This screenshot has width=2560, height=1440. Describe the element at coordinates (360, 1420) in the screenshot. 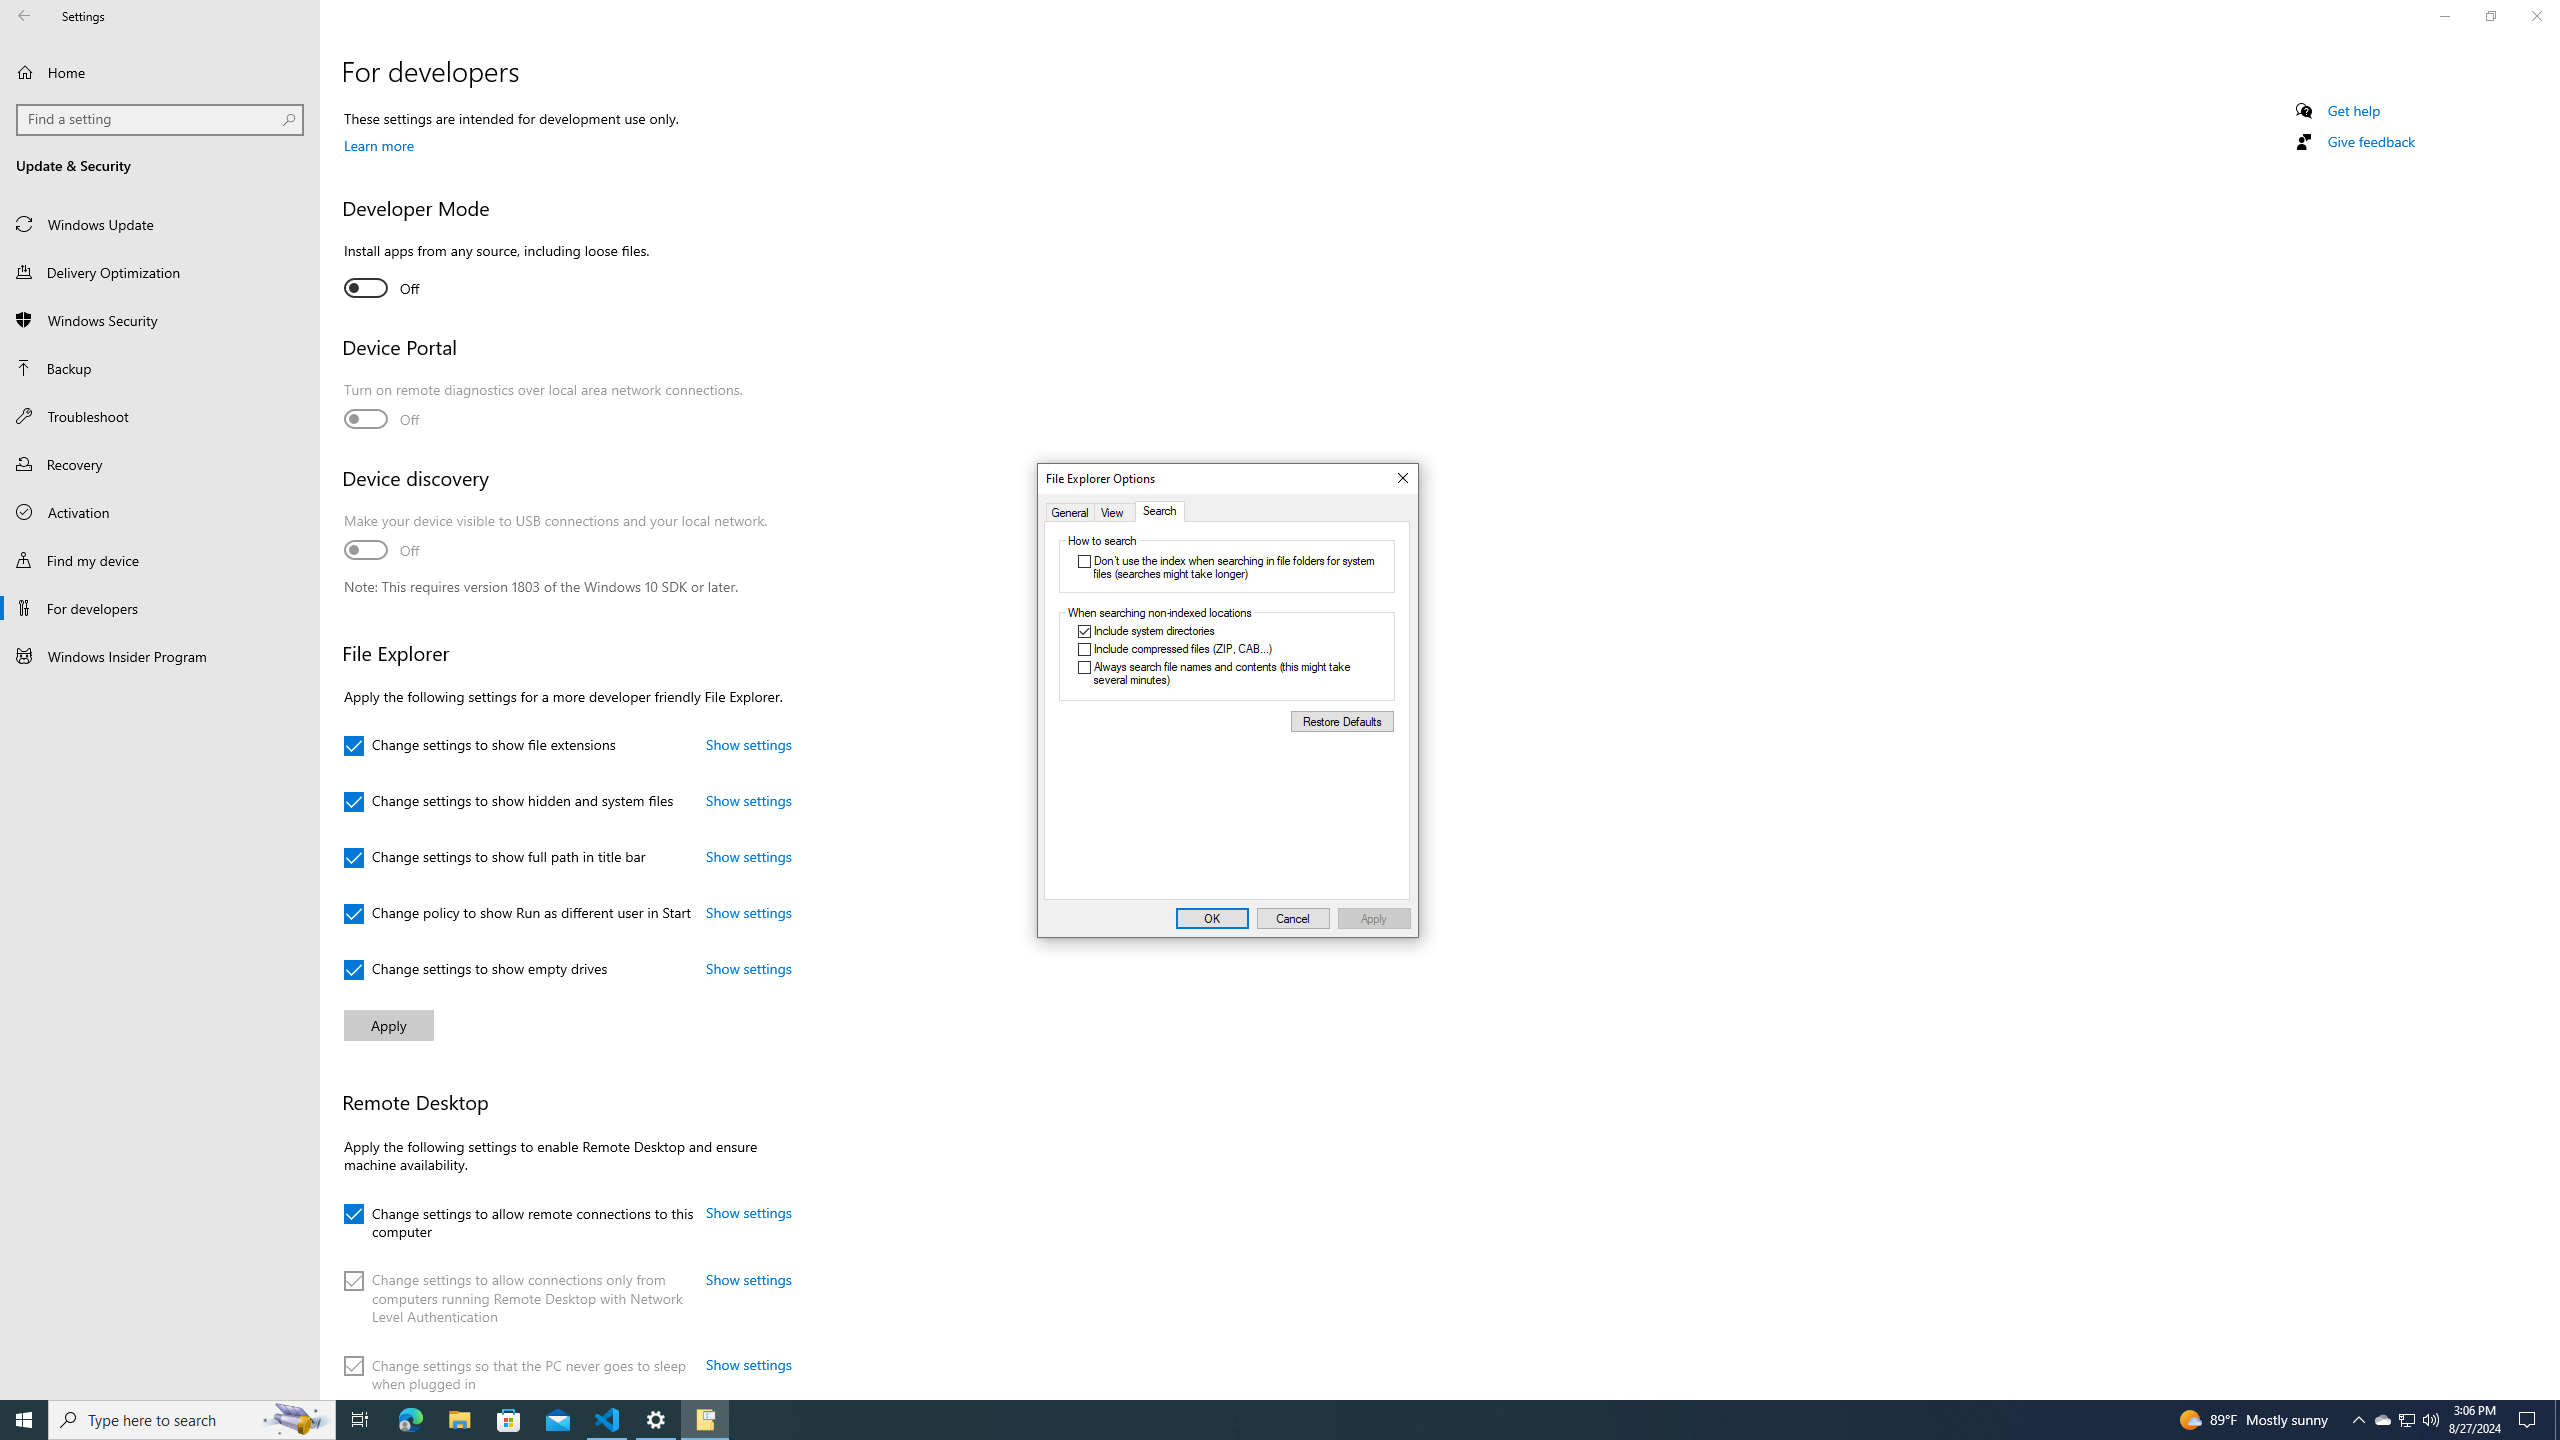

I see `Task View` at that location.